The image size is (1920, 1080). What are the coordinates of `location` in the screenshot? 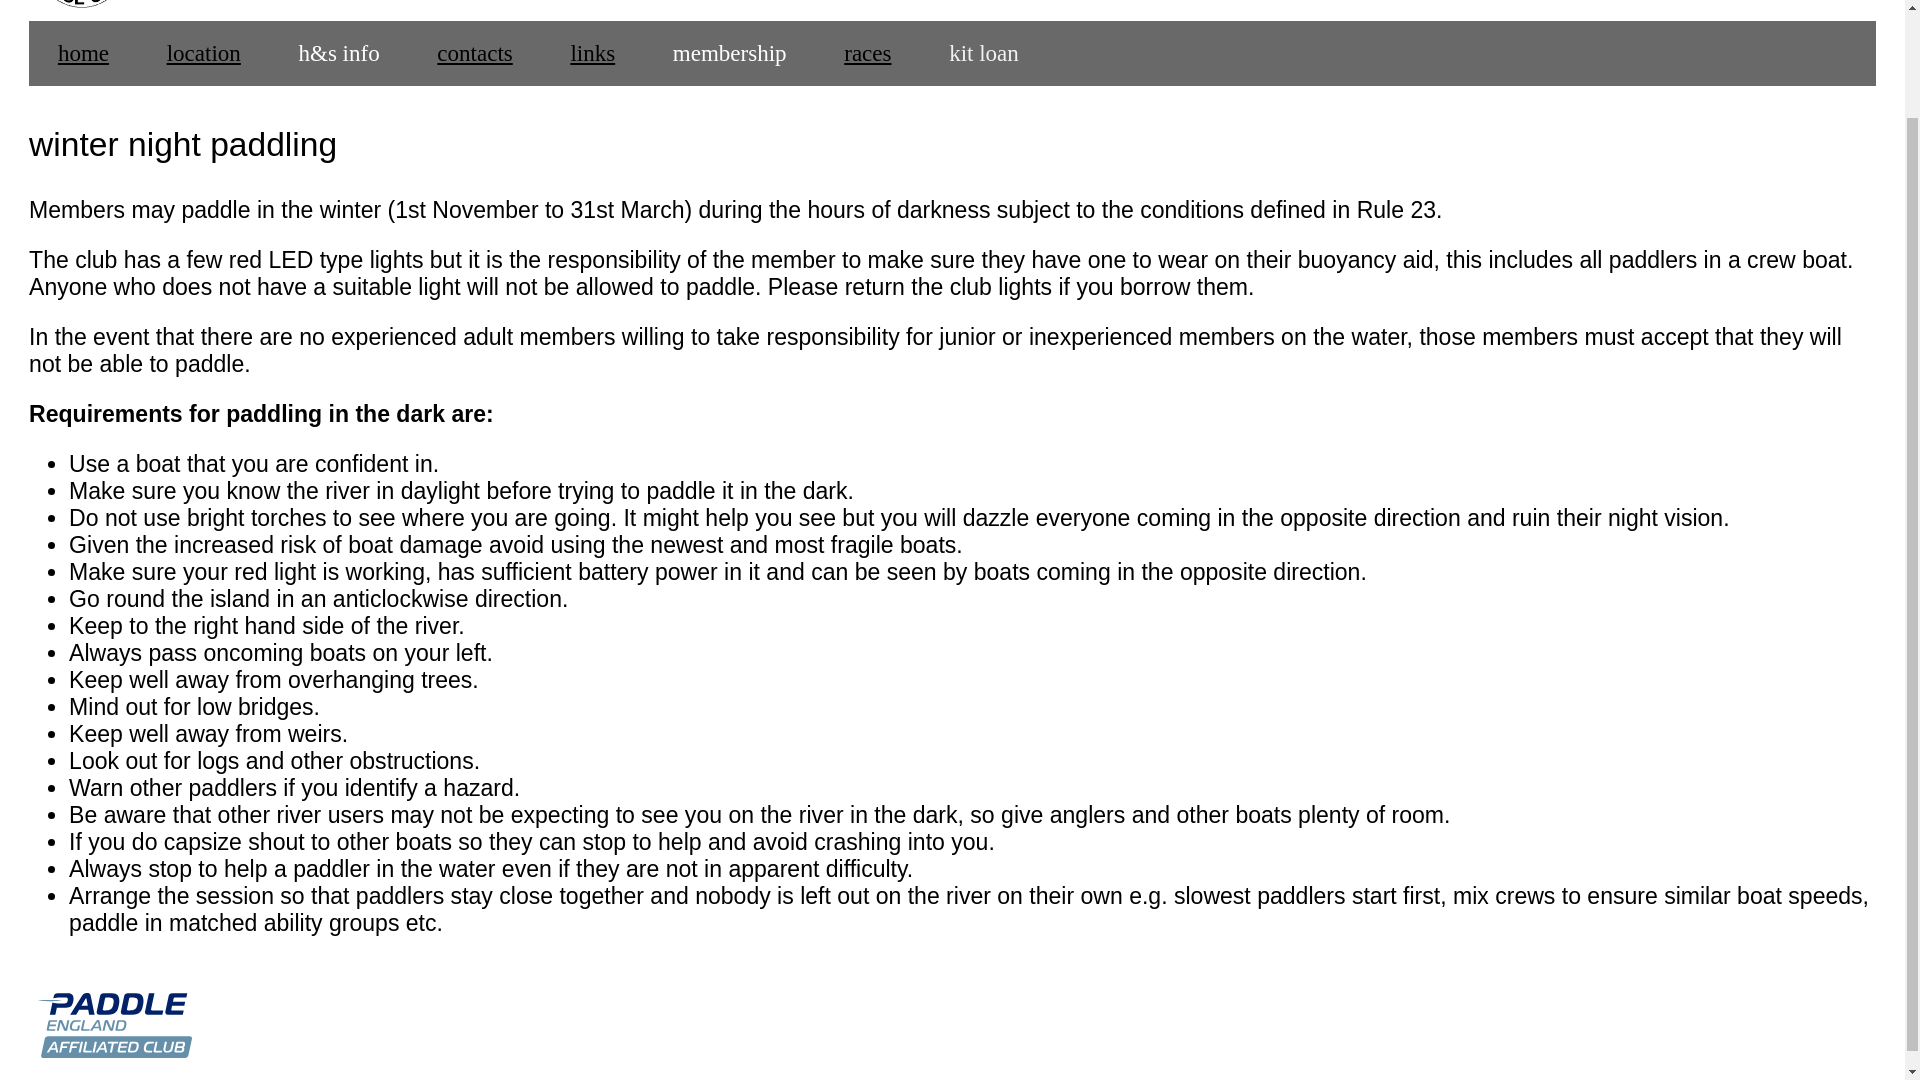 It's located at (204, 53).